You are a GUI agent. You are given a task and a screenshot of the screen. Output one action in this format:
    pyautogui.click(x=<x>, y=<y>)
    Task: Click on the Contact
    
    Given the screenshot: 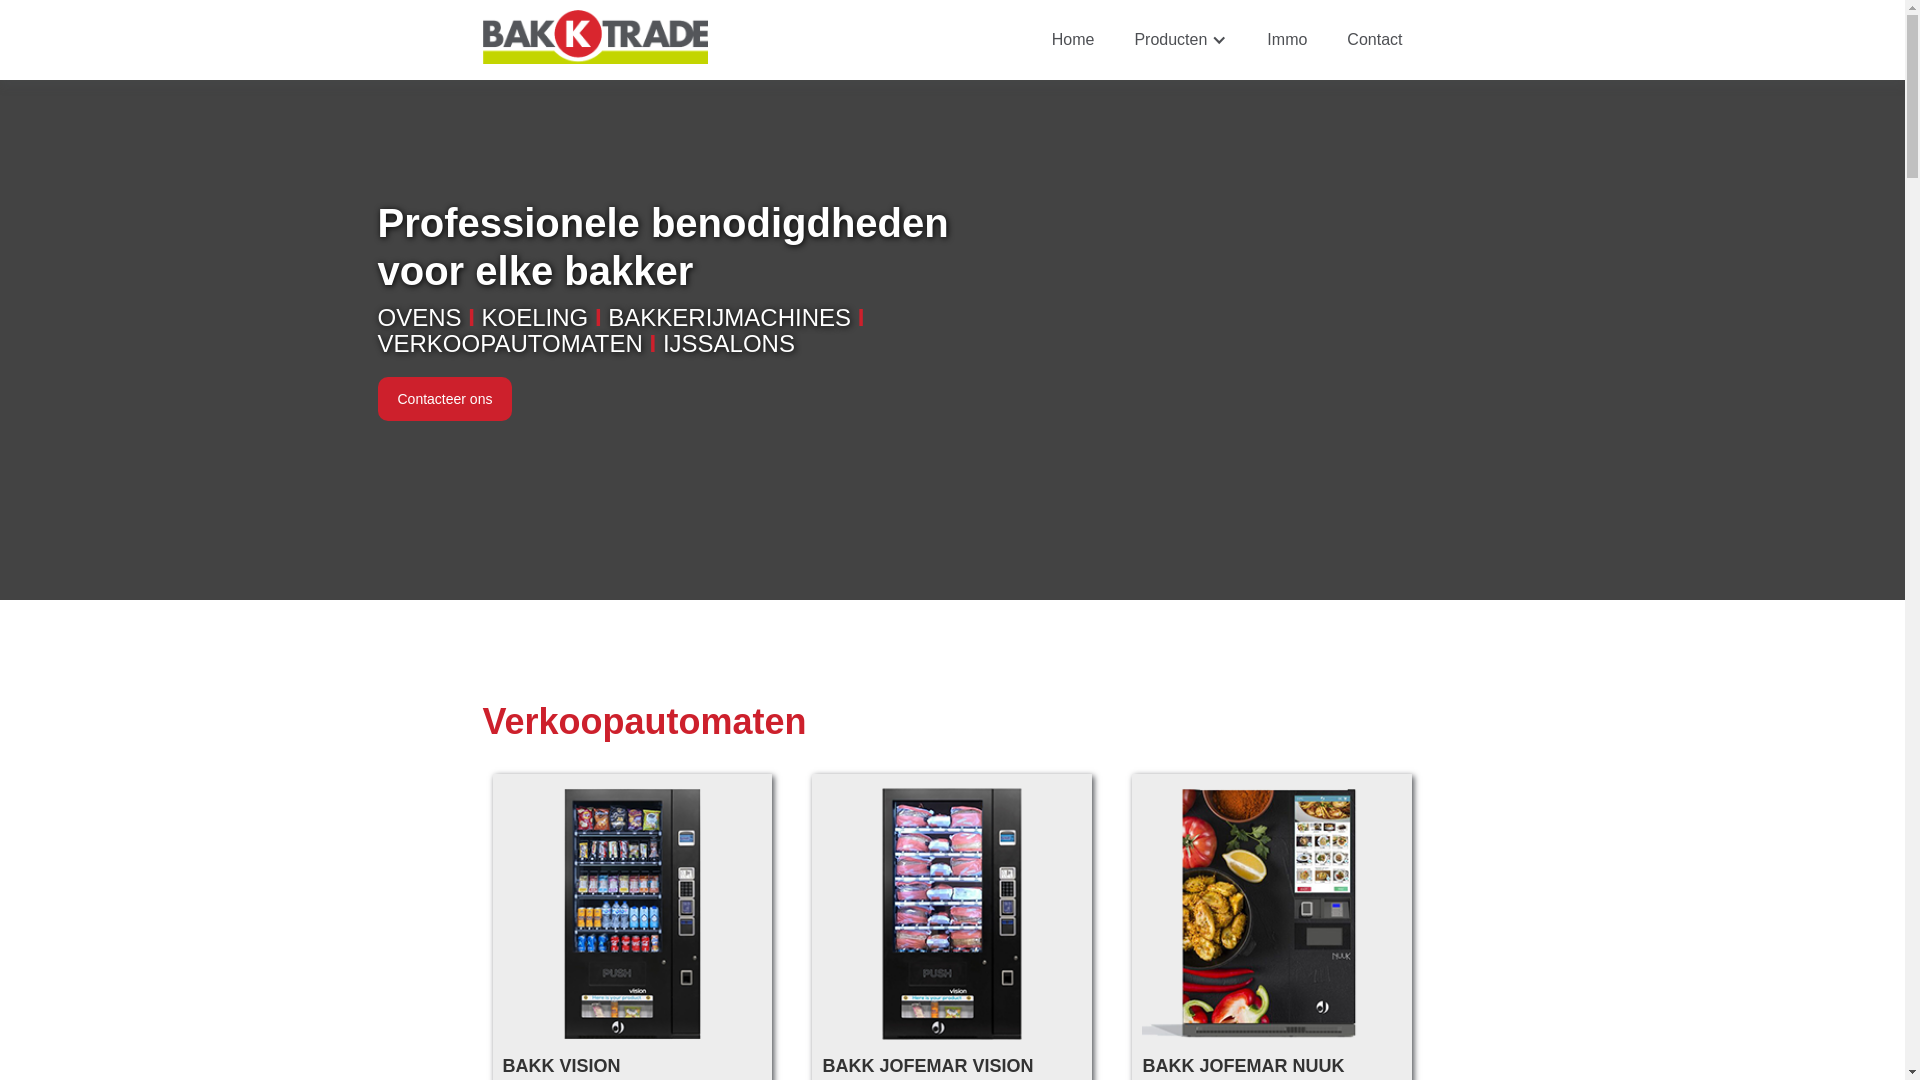 What is the action you would take?
    pyautogui.click(x=1374, y=40)
    